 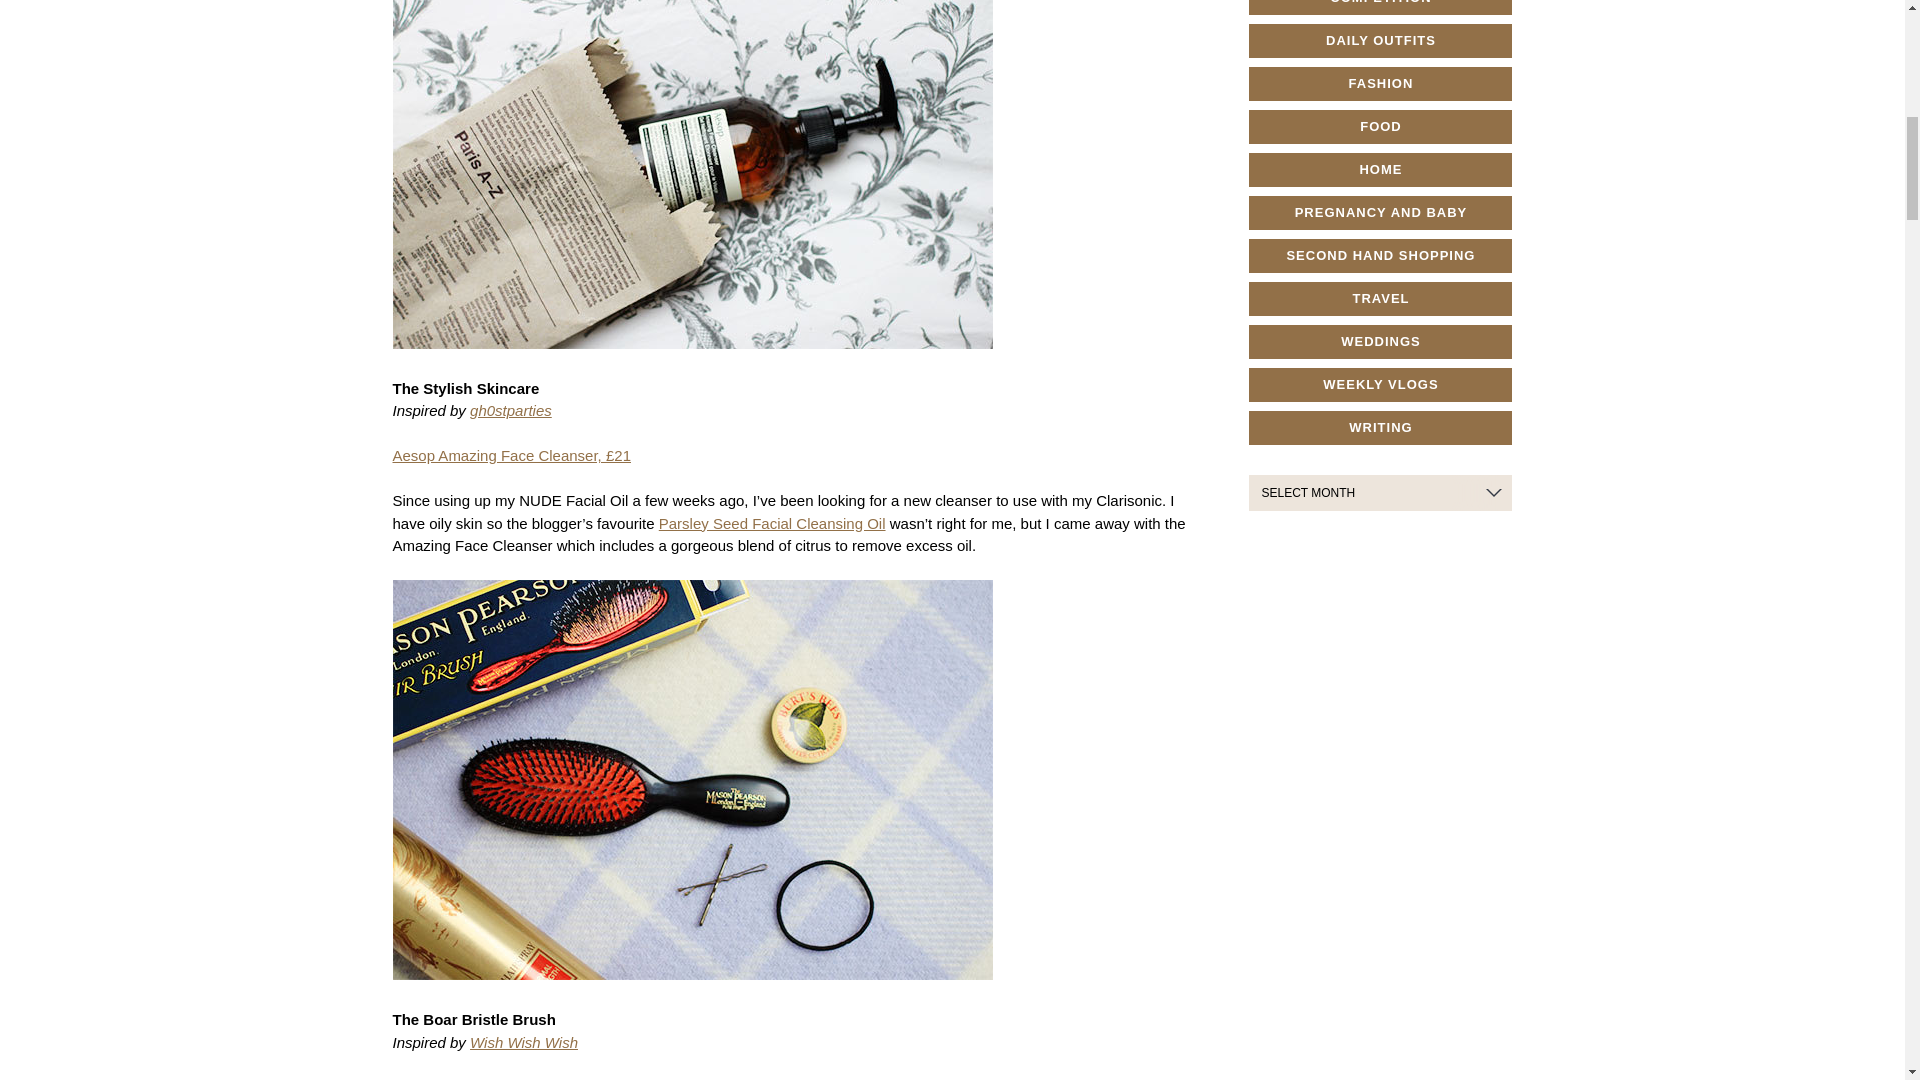 What do you see at coordinates (692, 997) in the screenshot?
I see `boar bristle hairbrush by jenlittlebird, on Flickr` at bounding box center [692, 997].